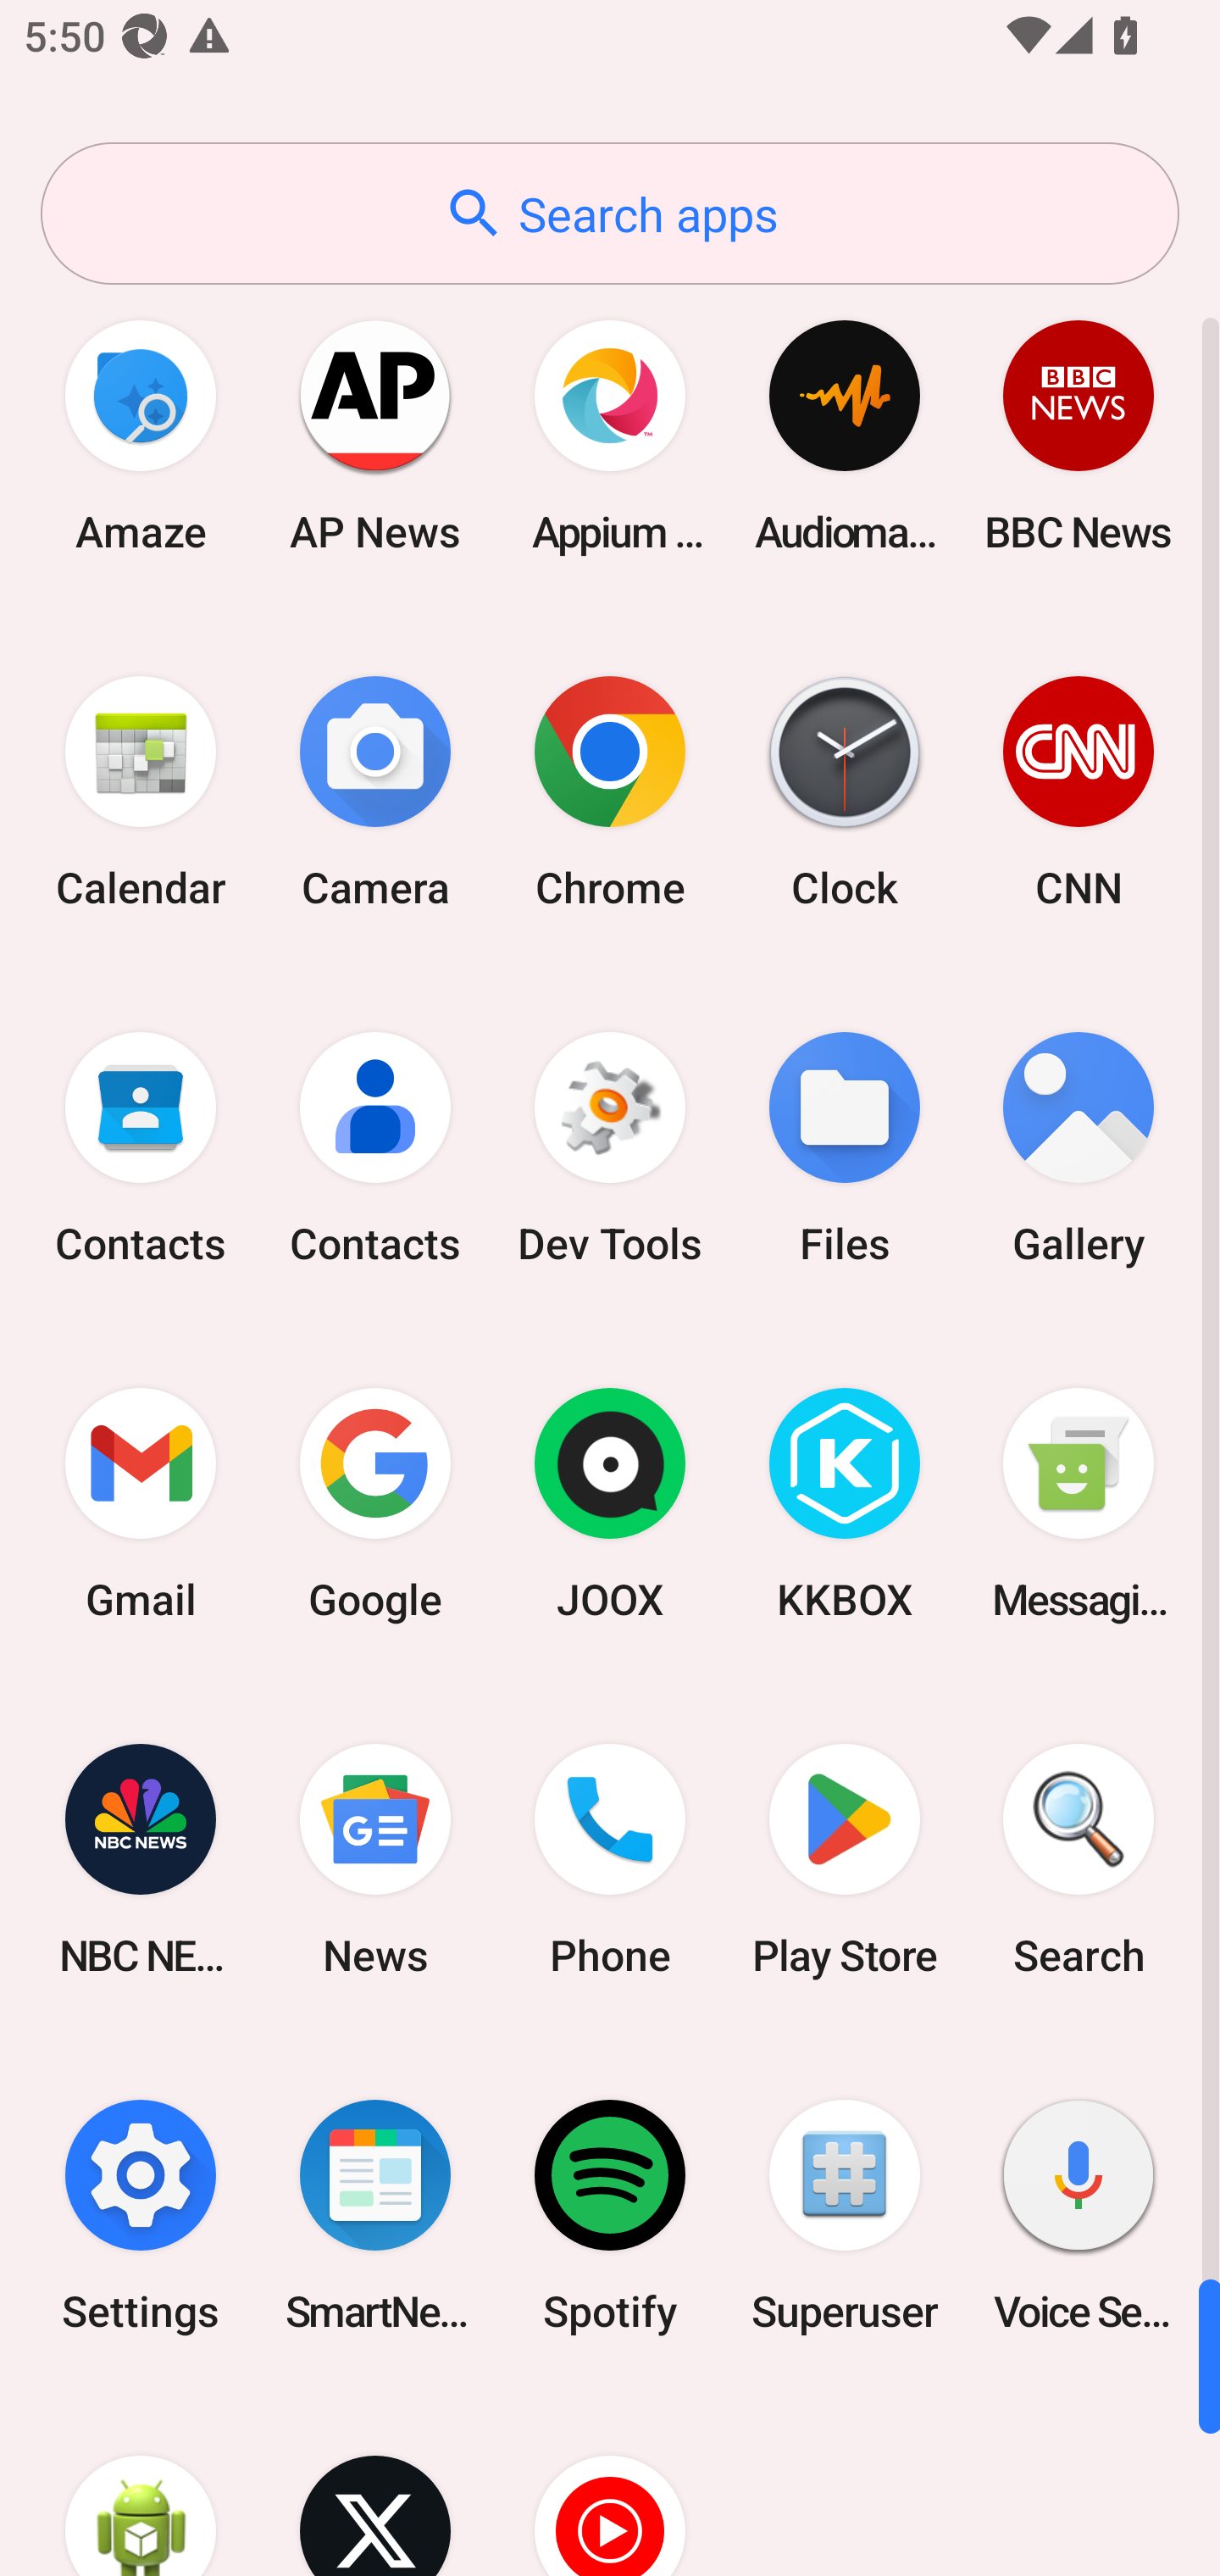 The height and width of the screenshot is (2576, 1220). I want to click on Contacts, so click(141, 1149).